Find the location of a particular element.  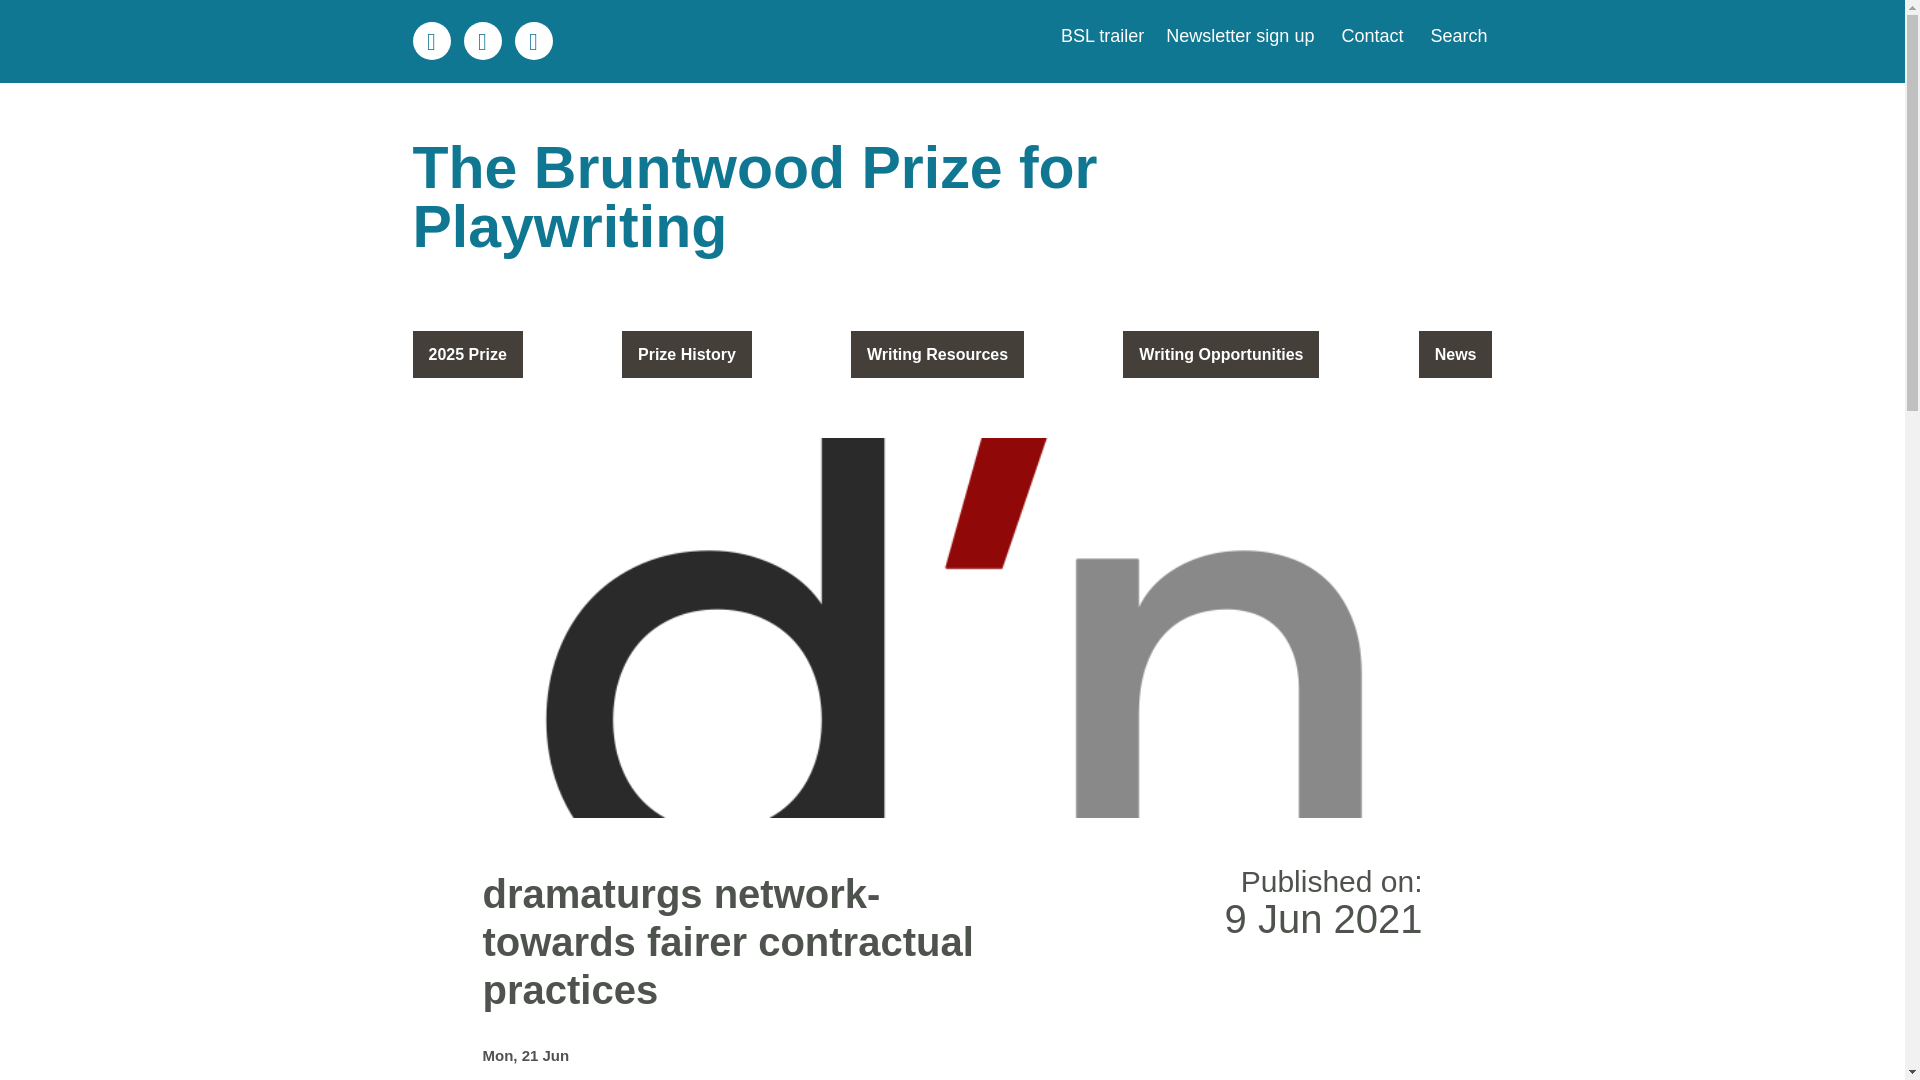

Prize History is located at coordinates (687, 354).